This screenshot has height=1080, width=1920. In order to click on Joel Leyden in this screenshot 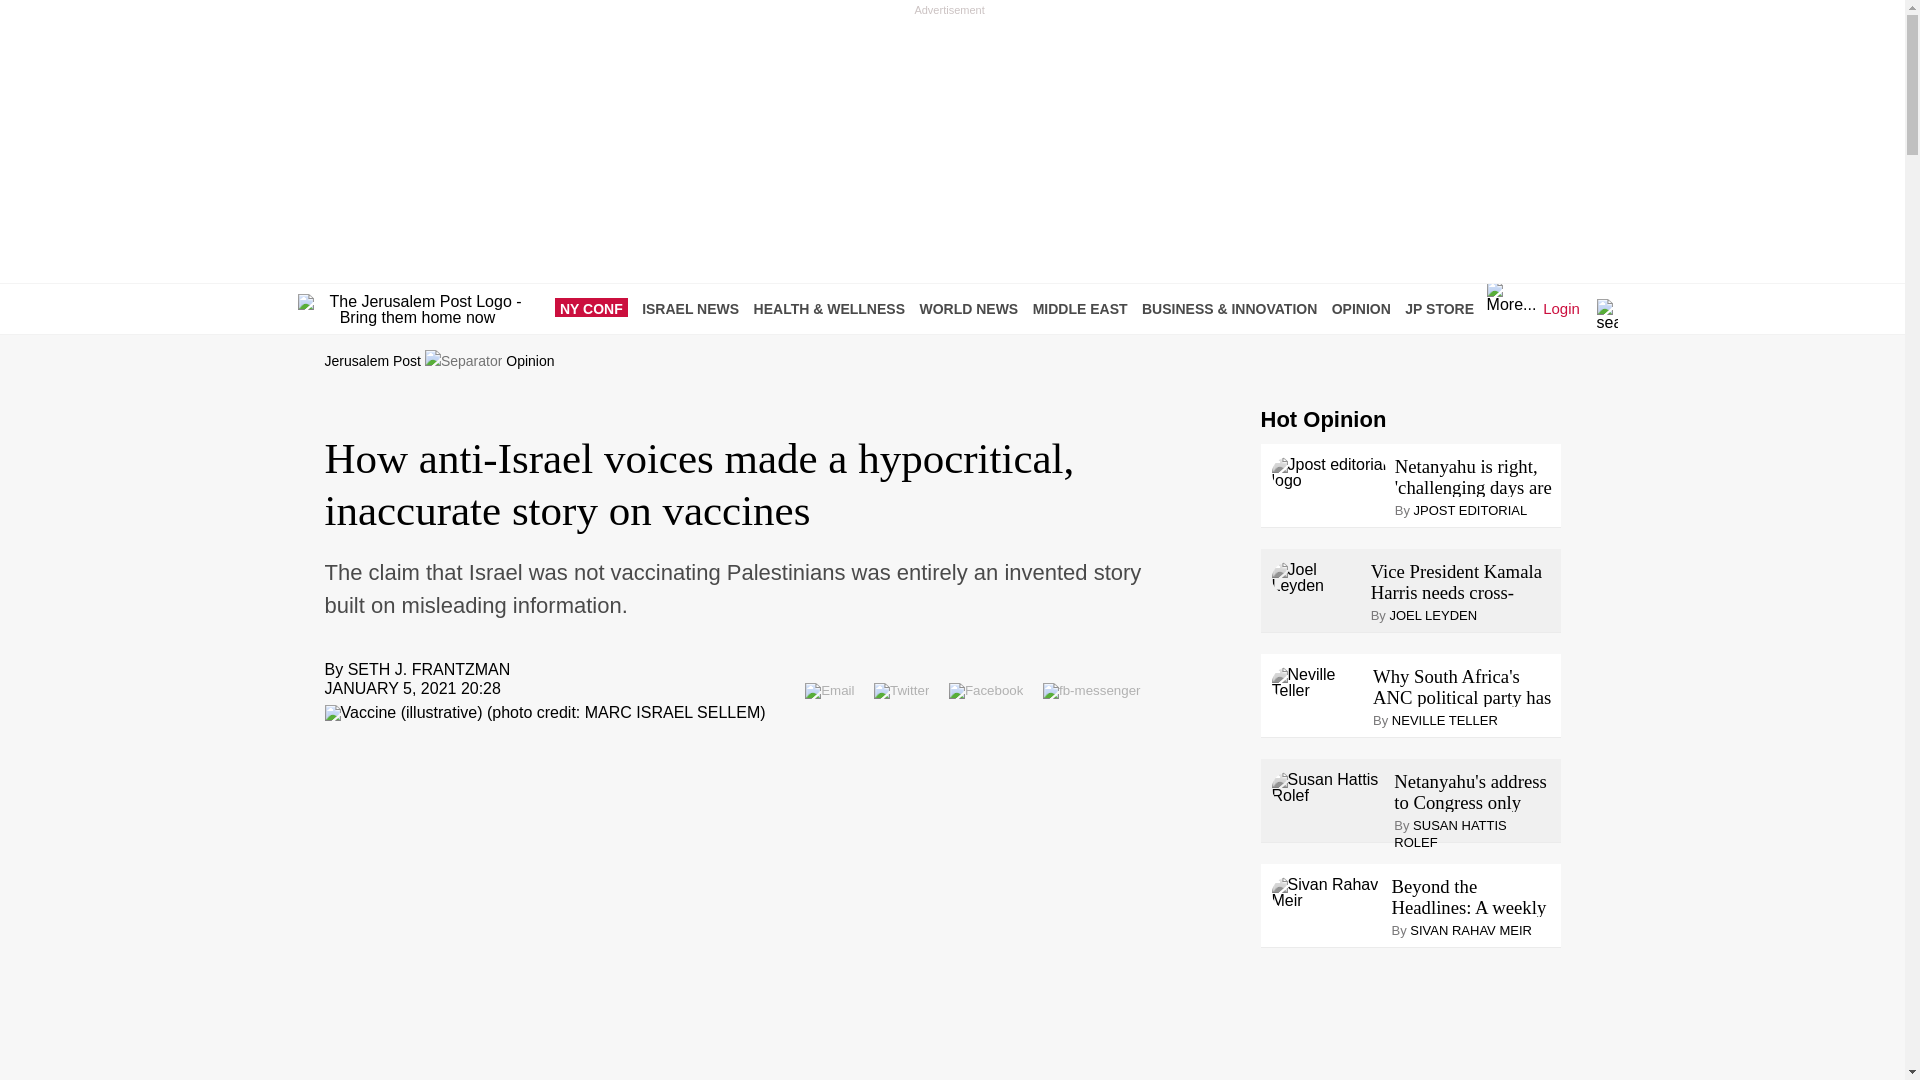, I will do `click(1317, 578)`.